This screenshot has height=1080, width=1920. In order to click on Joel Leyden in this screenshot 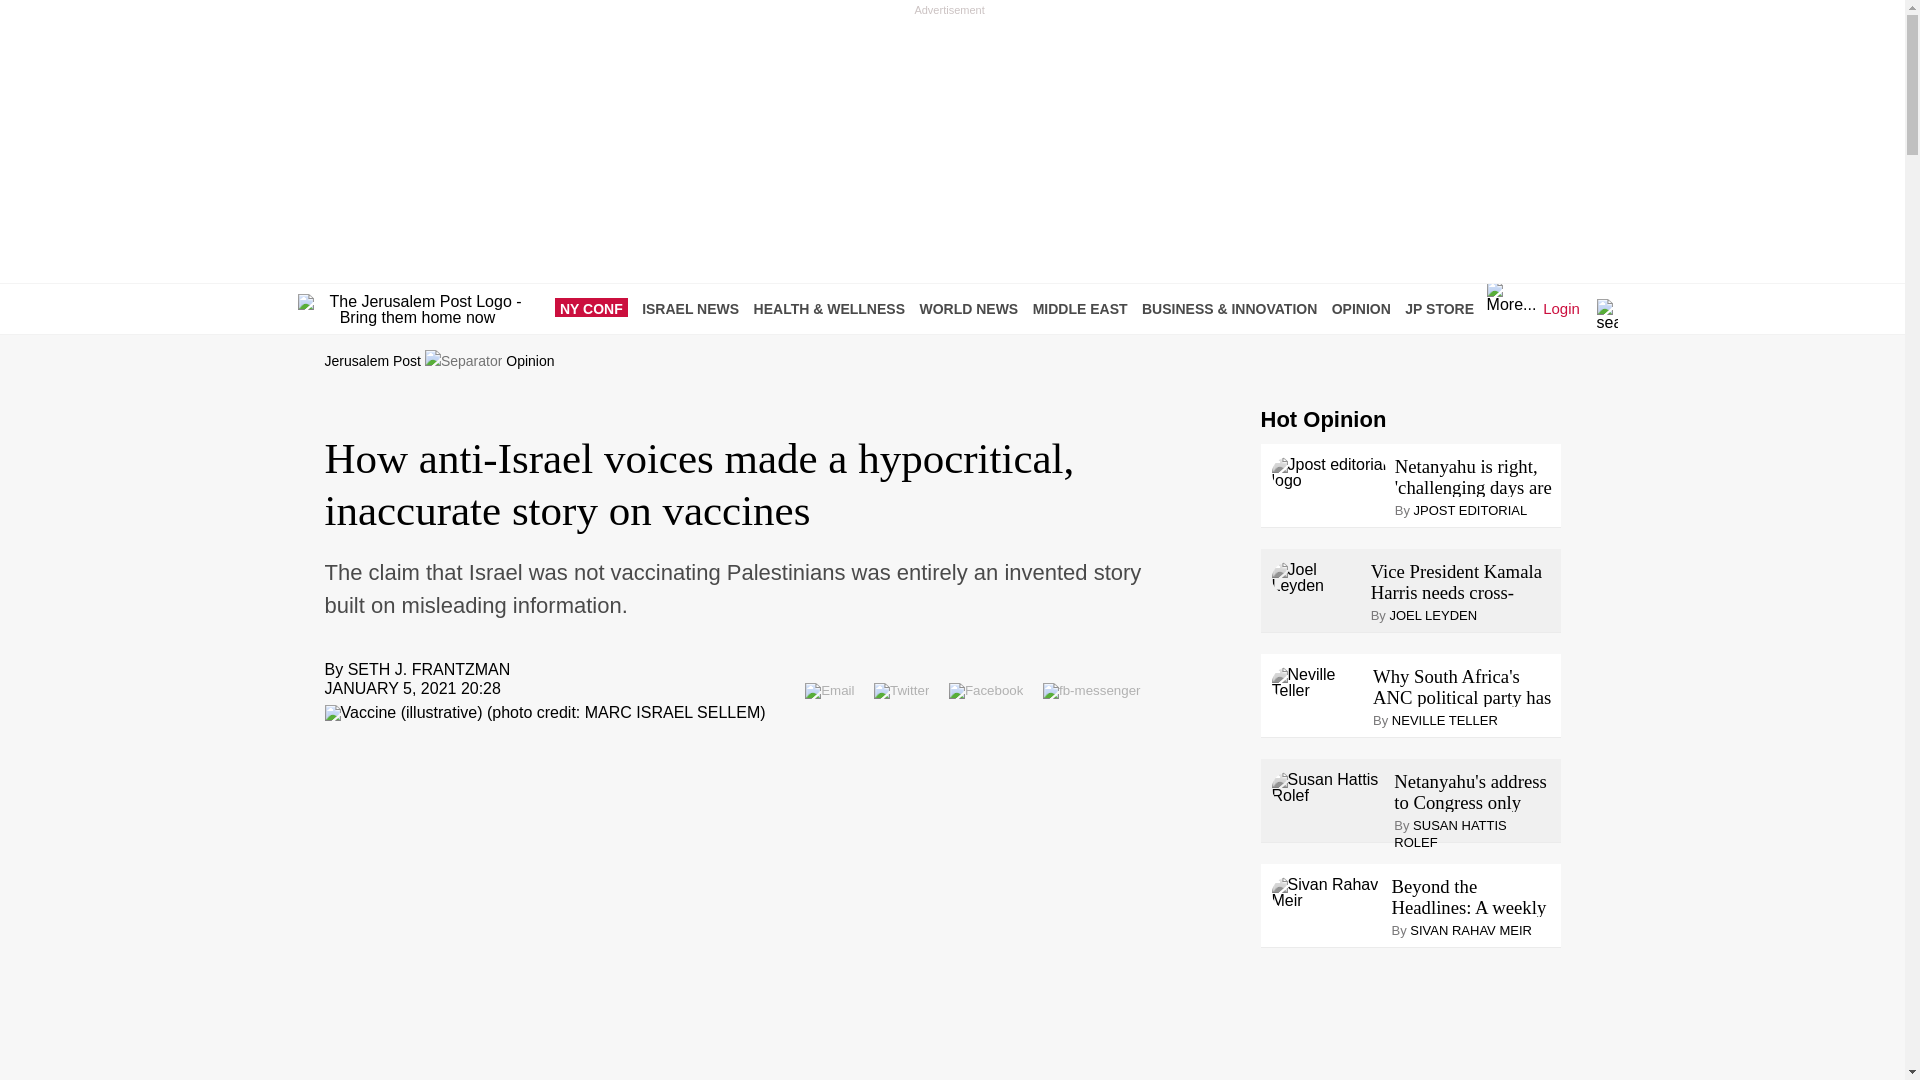, I will do `click(1317, 578)`.